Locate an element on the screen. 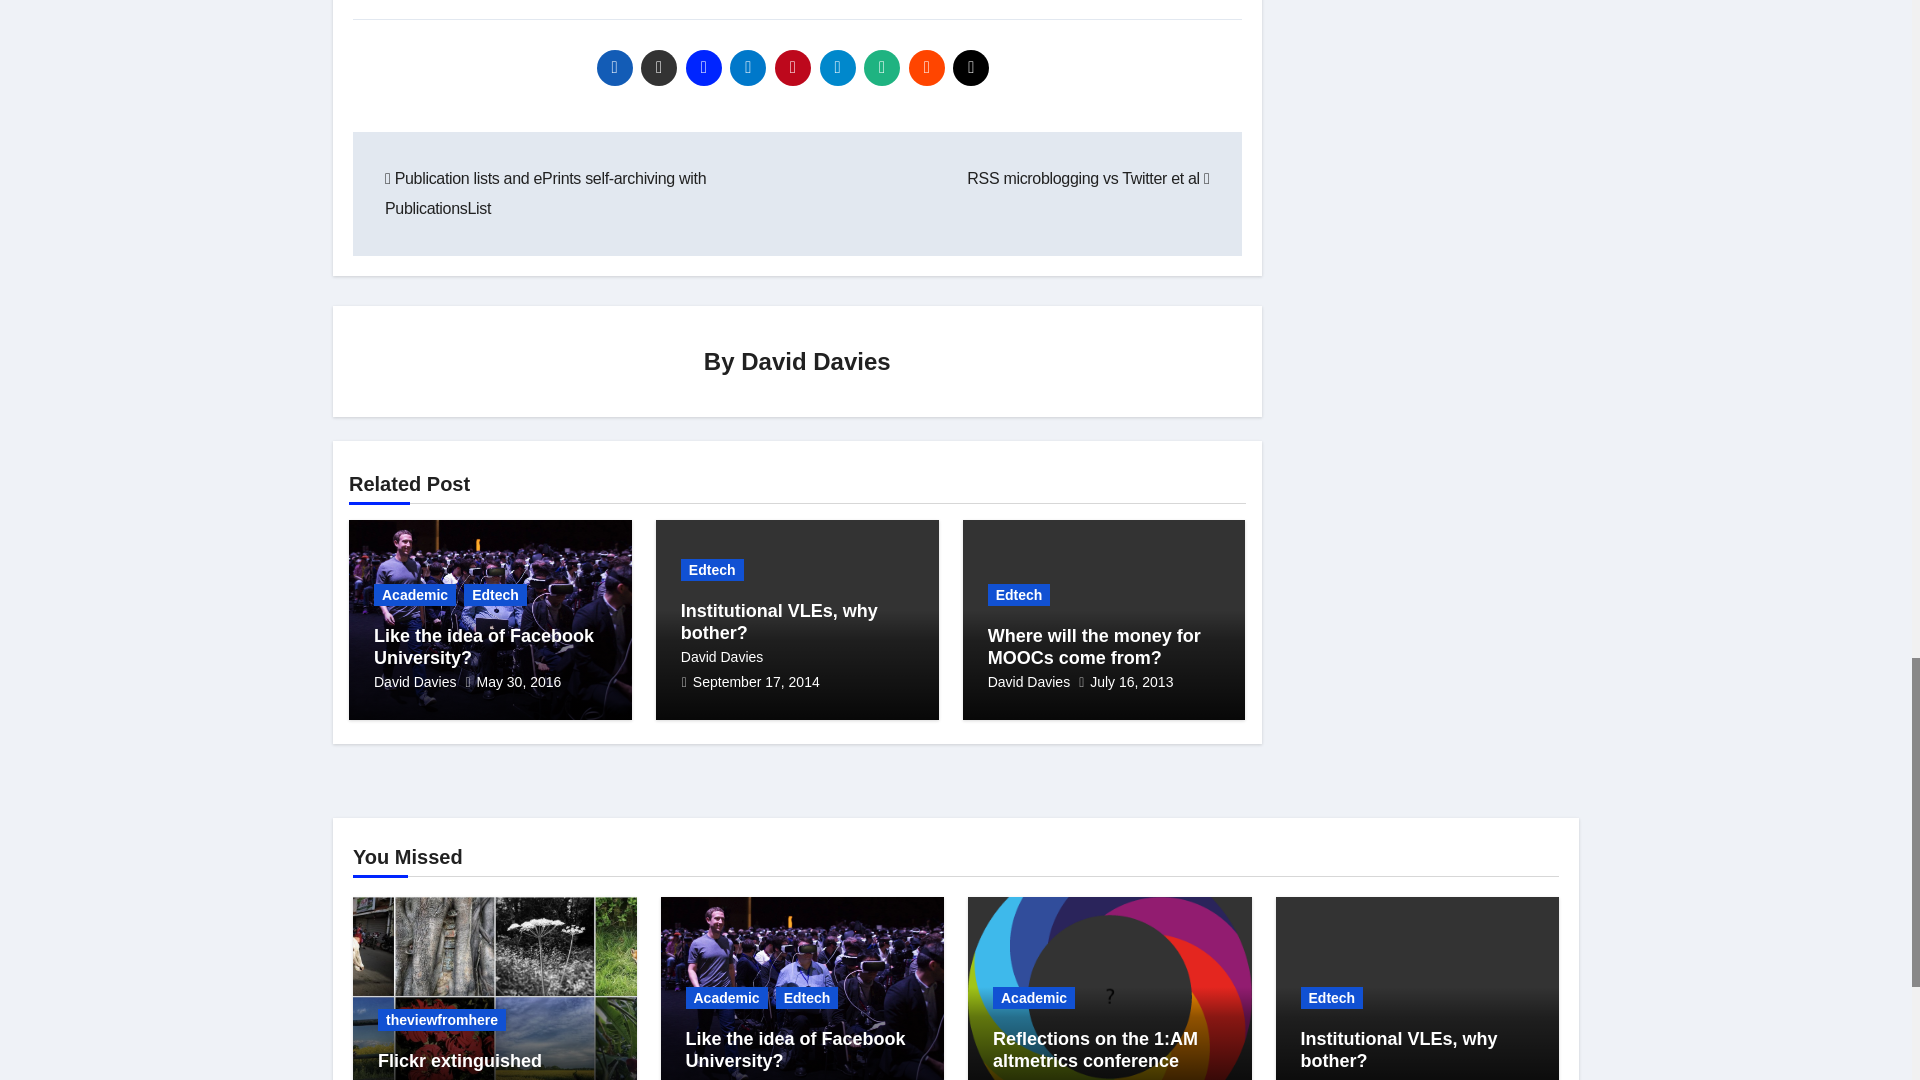 The image size is (1920, 1080). Permalink to: Institutional VLEs, why bother? is located at coordinates (1398, 1050).